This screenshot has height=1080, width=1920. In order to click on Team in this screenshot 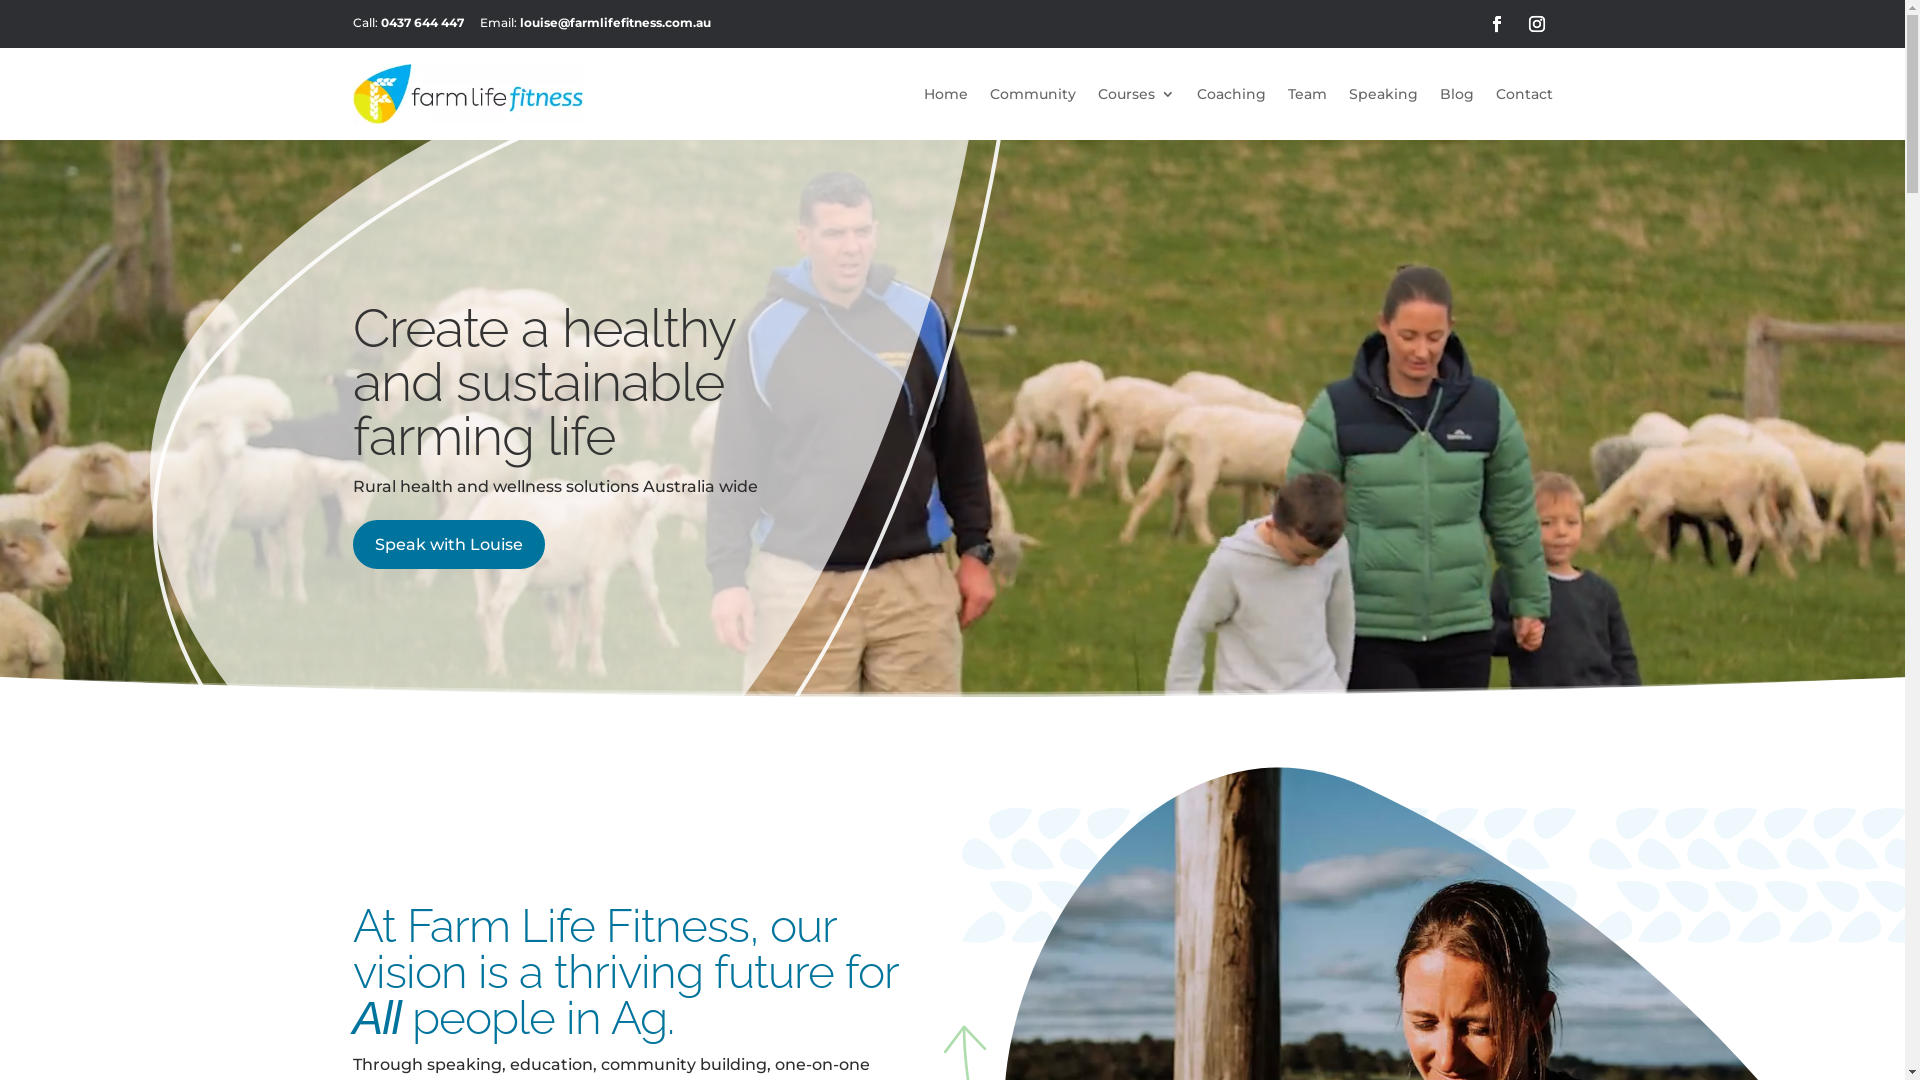, I will do `click(1308, 94)`.